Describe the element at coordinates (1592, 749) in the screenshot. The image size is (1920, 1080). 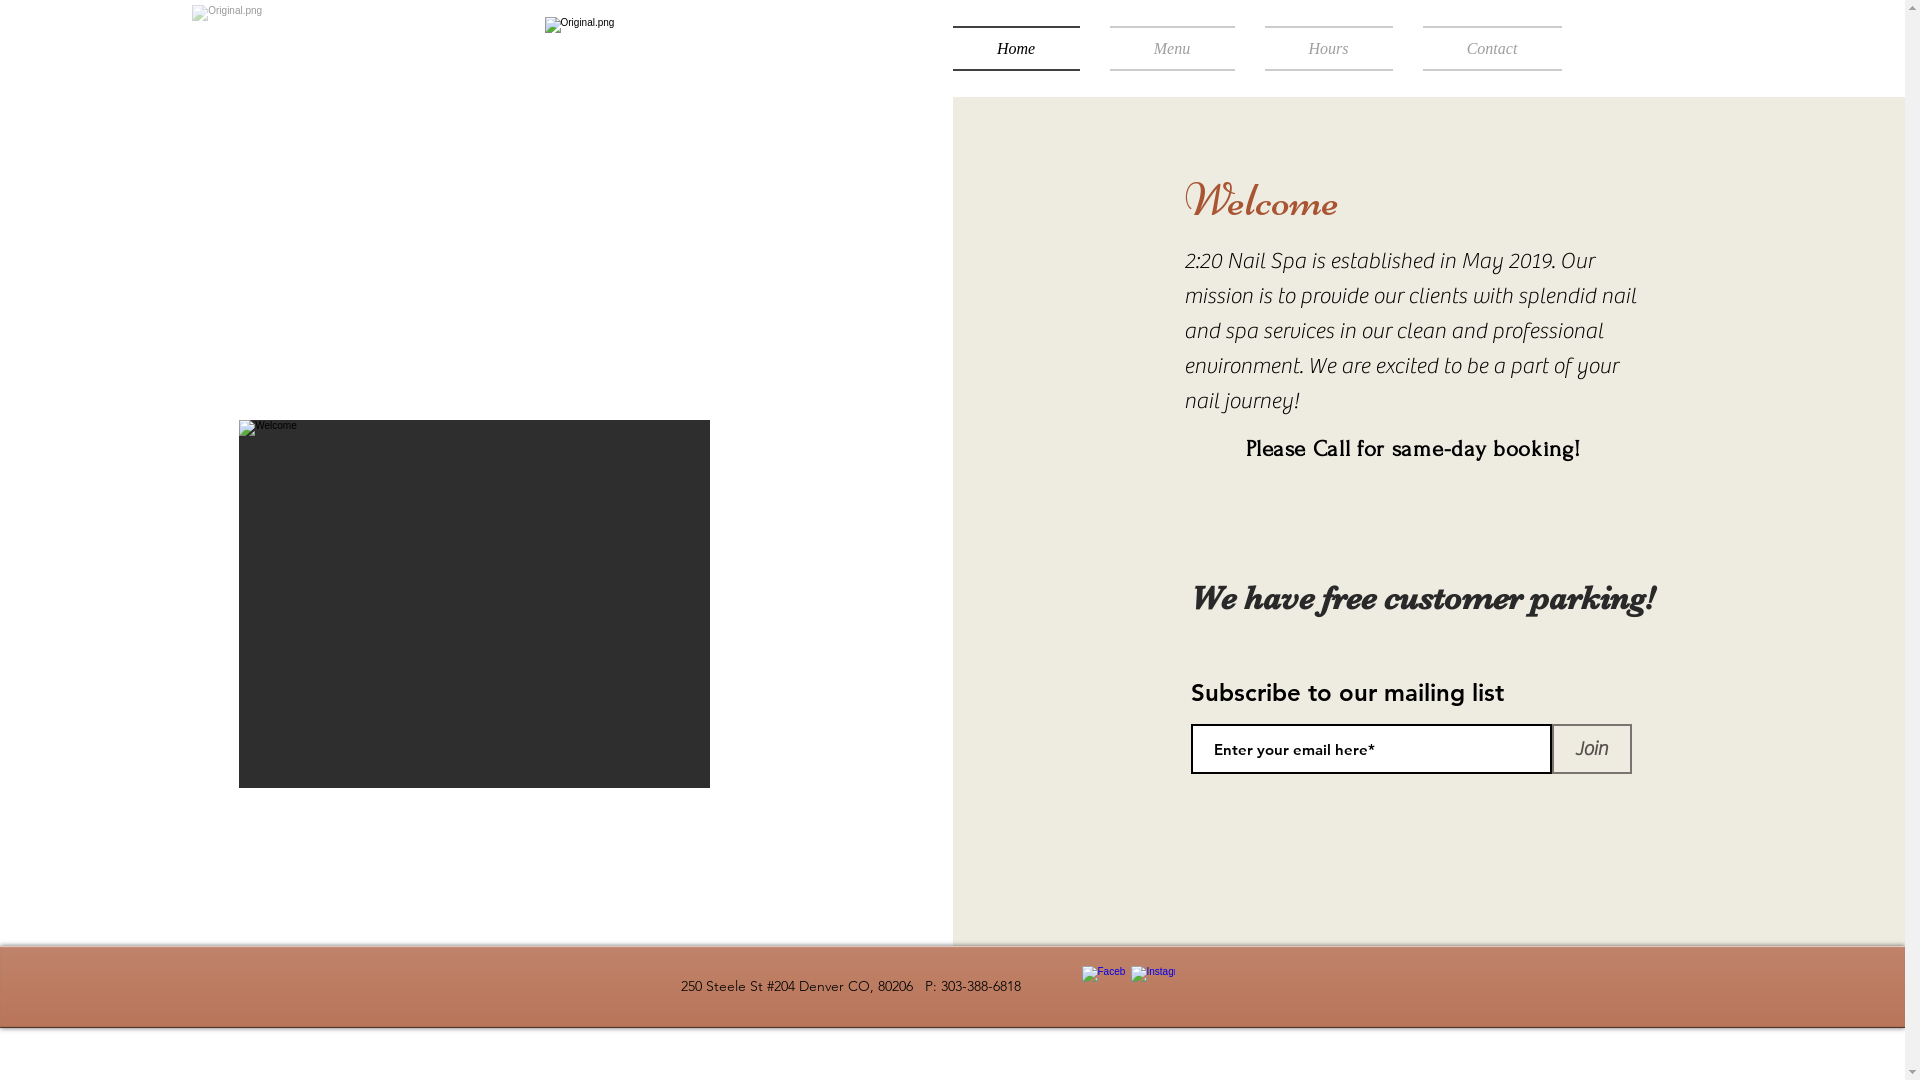
I see `Join` at that location.